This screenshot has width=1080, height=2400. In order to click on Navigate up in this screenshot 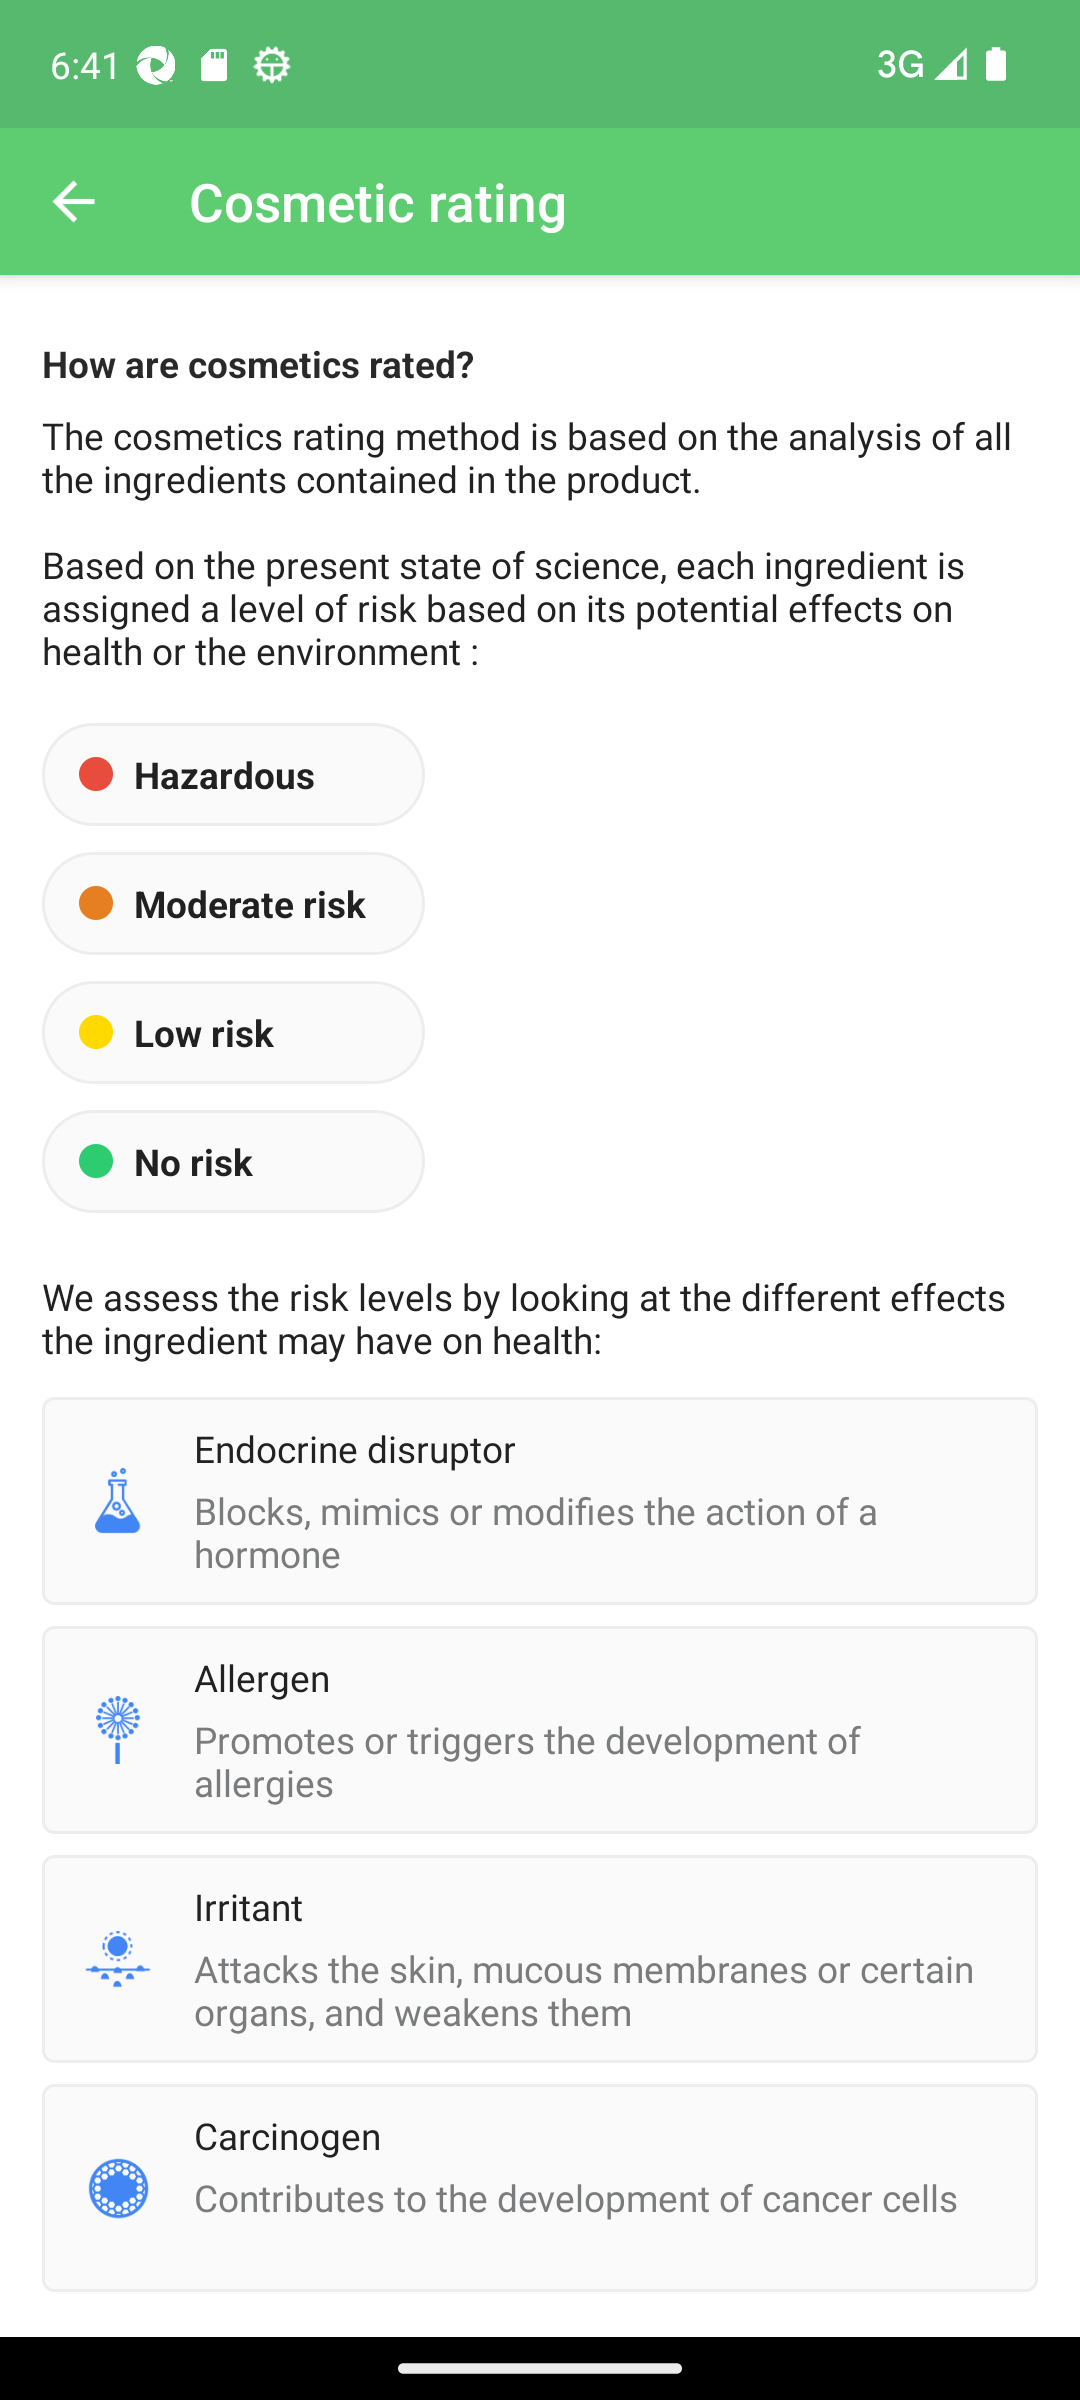, I will do `click(73, 202)`.